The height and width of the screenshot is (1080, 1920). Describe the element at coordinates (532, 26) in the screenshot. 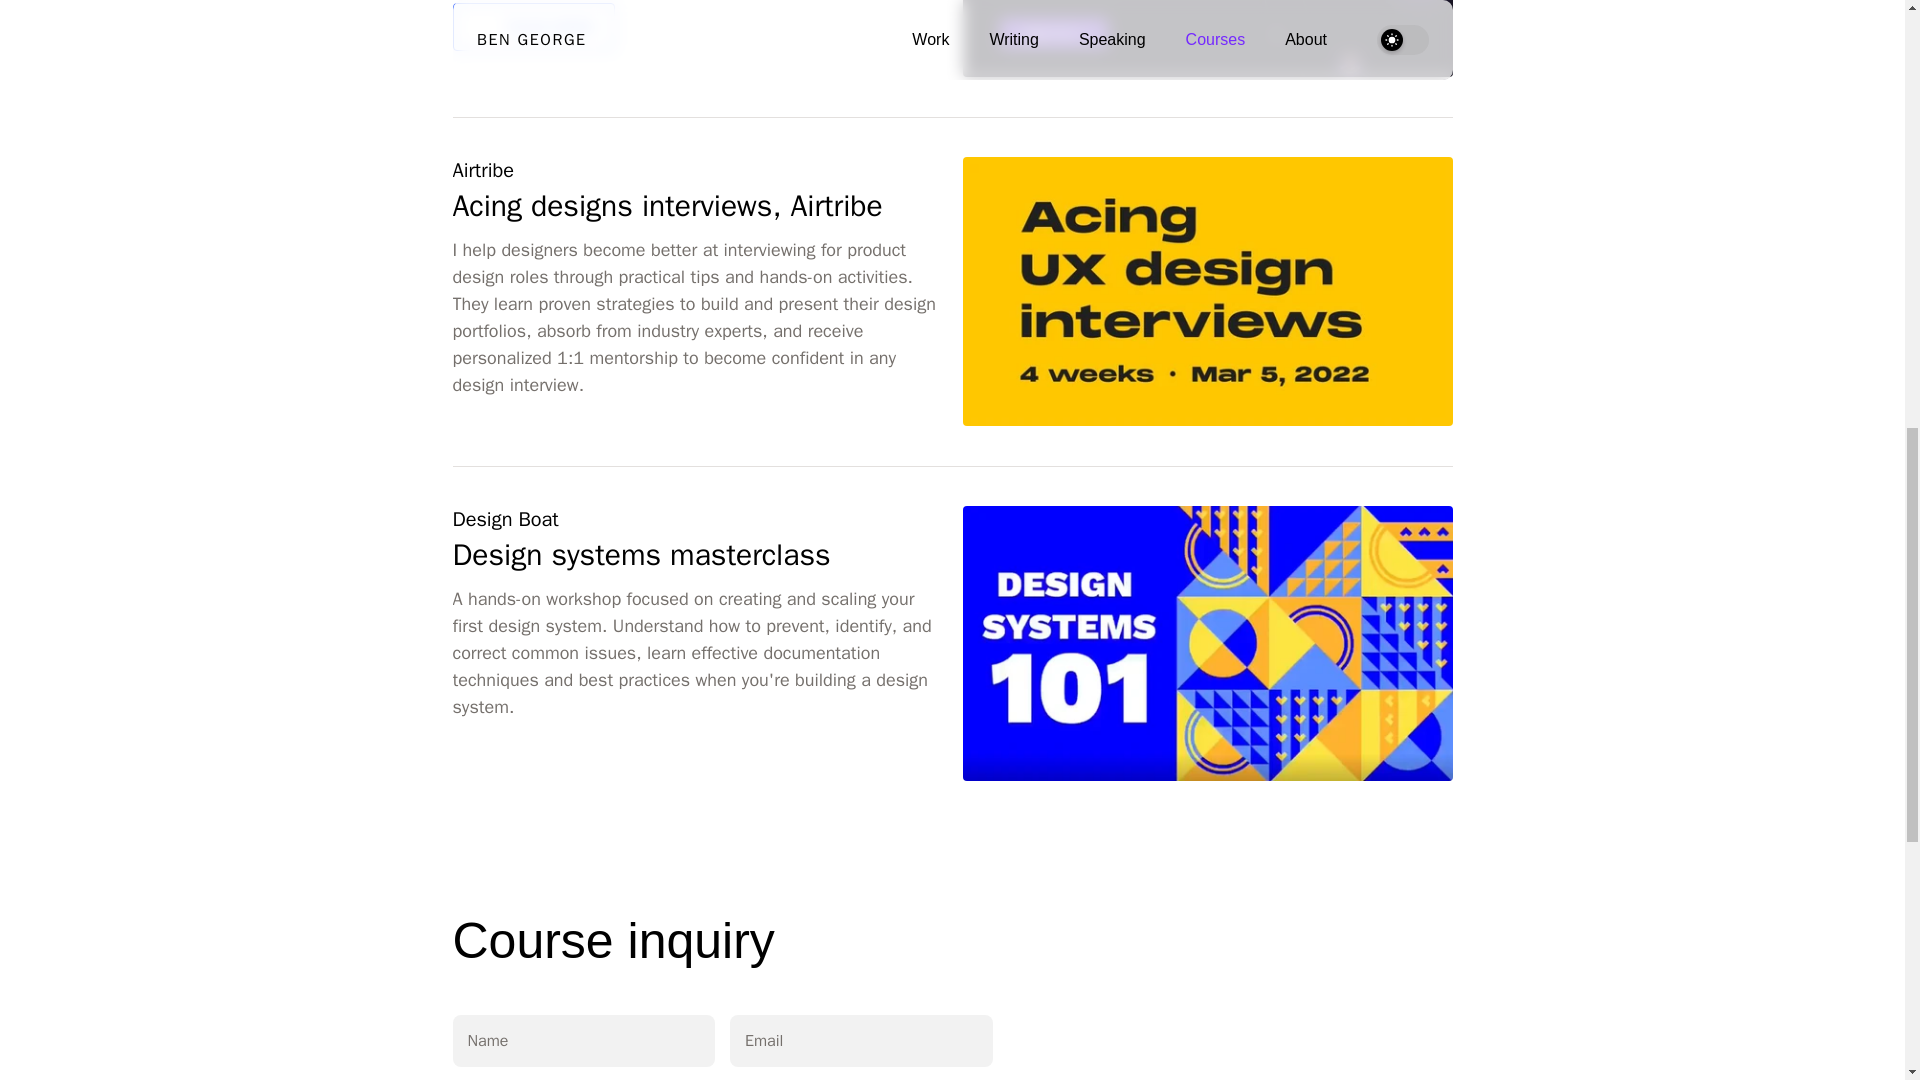

I see `Course details` at that location.